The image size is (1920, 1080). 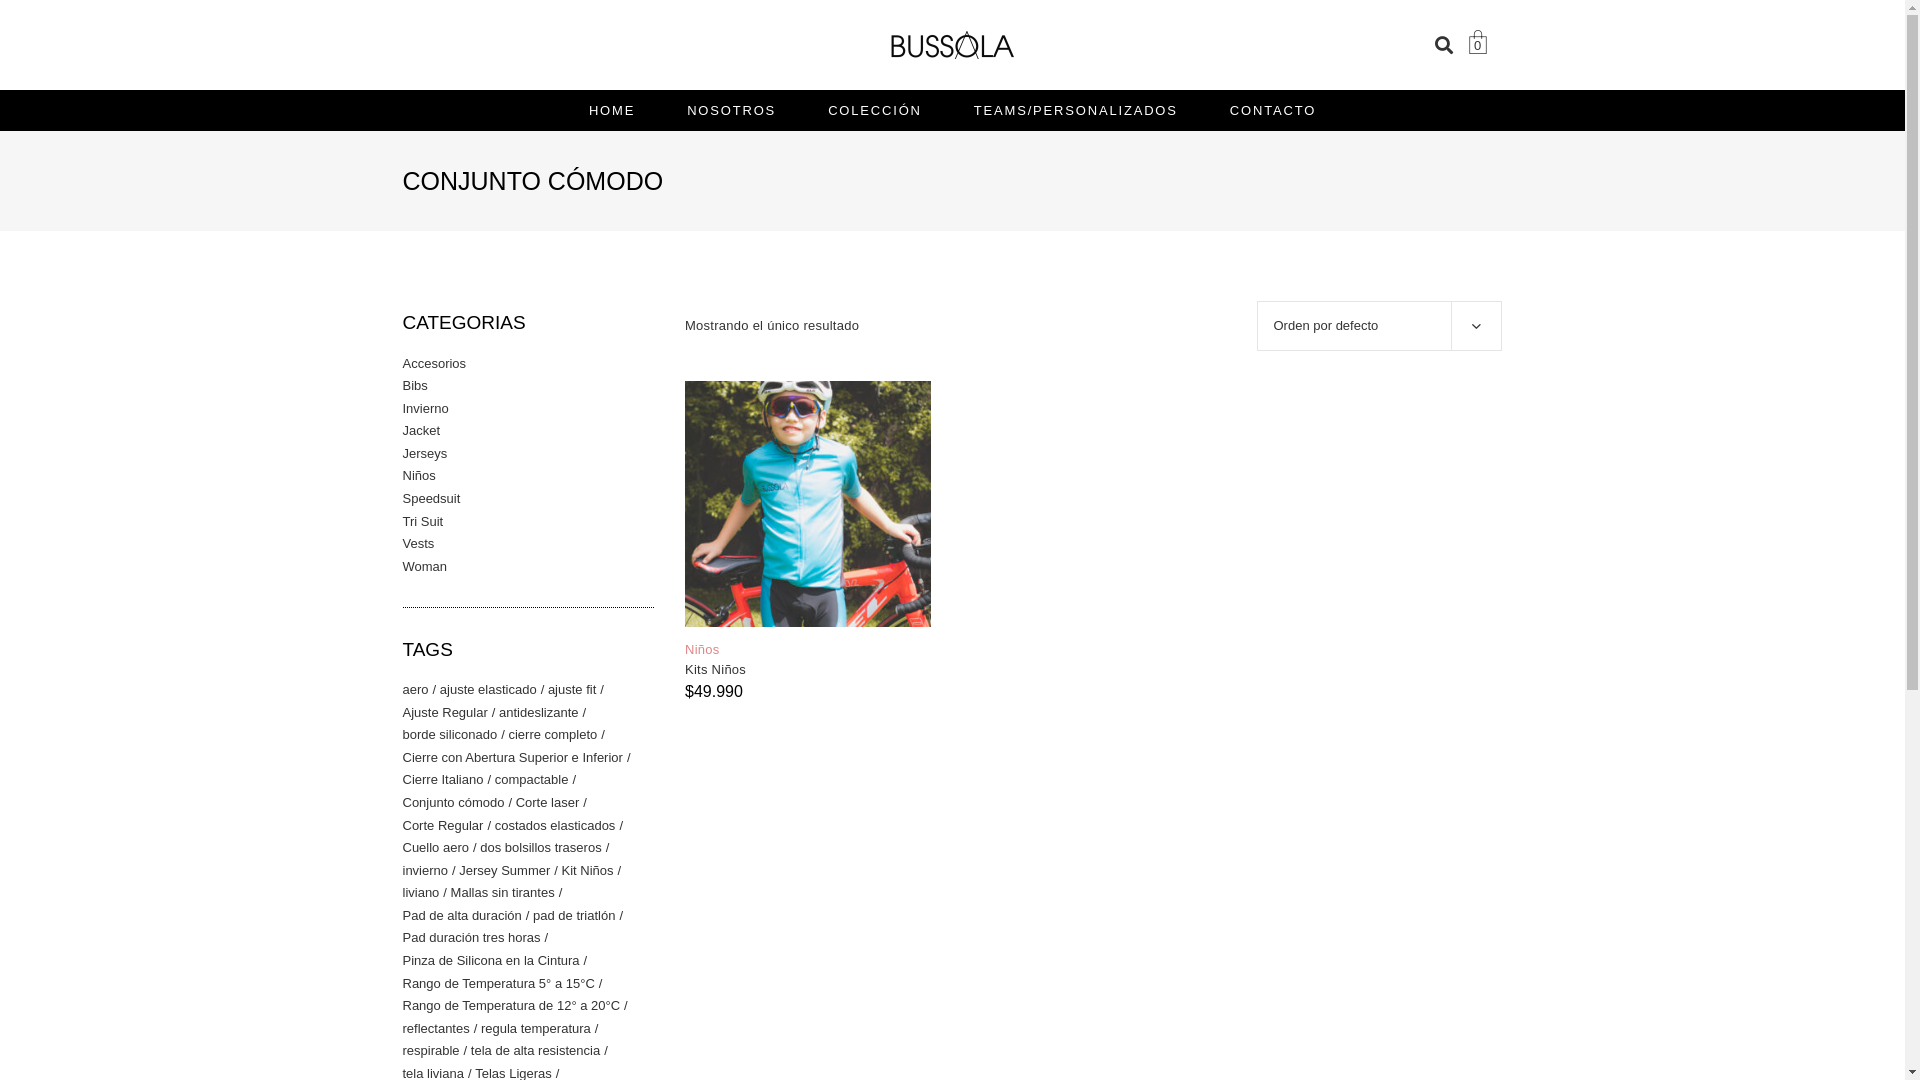 What do you see at coordinates (536, 780) in the screenshot?
I see `compactable` at bounding box center [536, 780].